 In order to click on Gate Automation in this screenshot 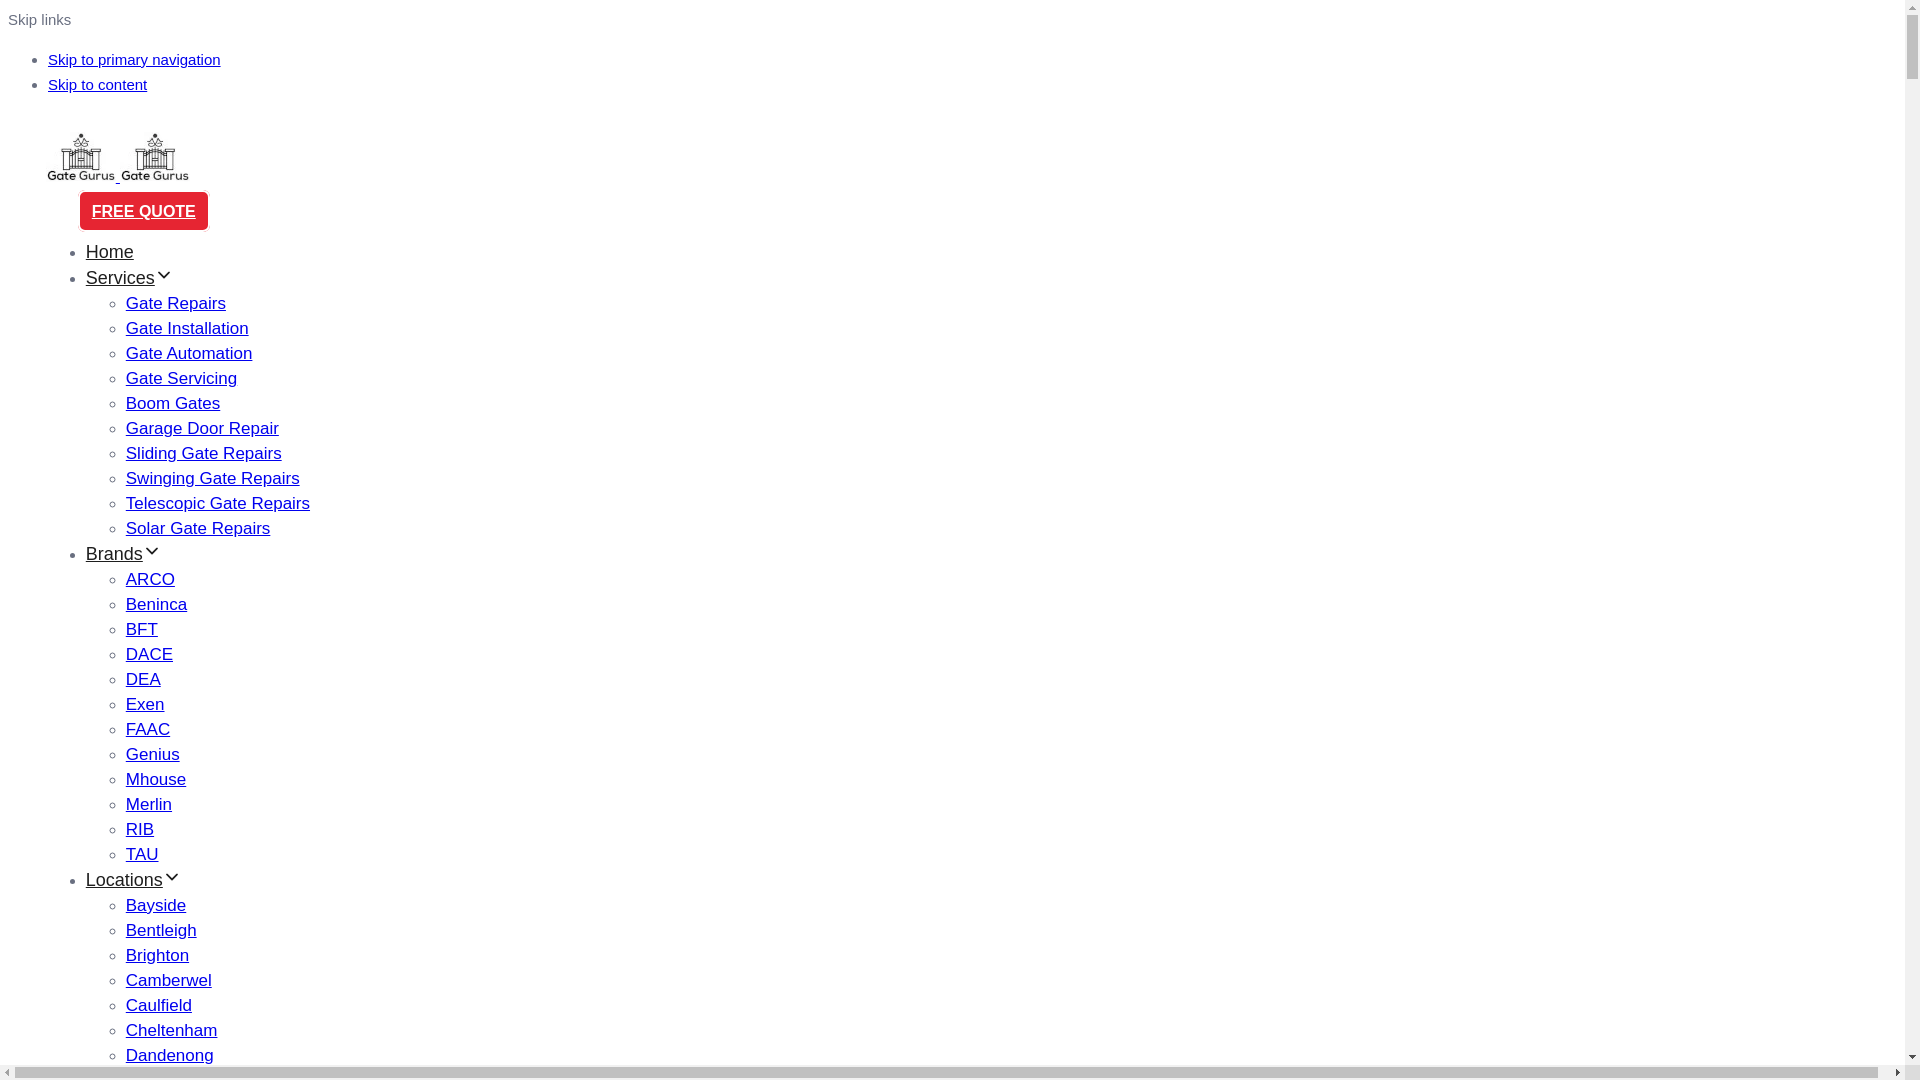, I will do `click(190, 354)`.